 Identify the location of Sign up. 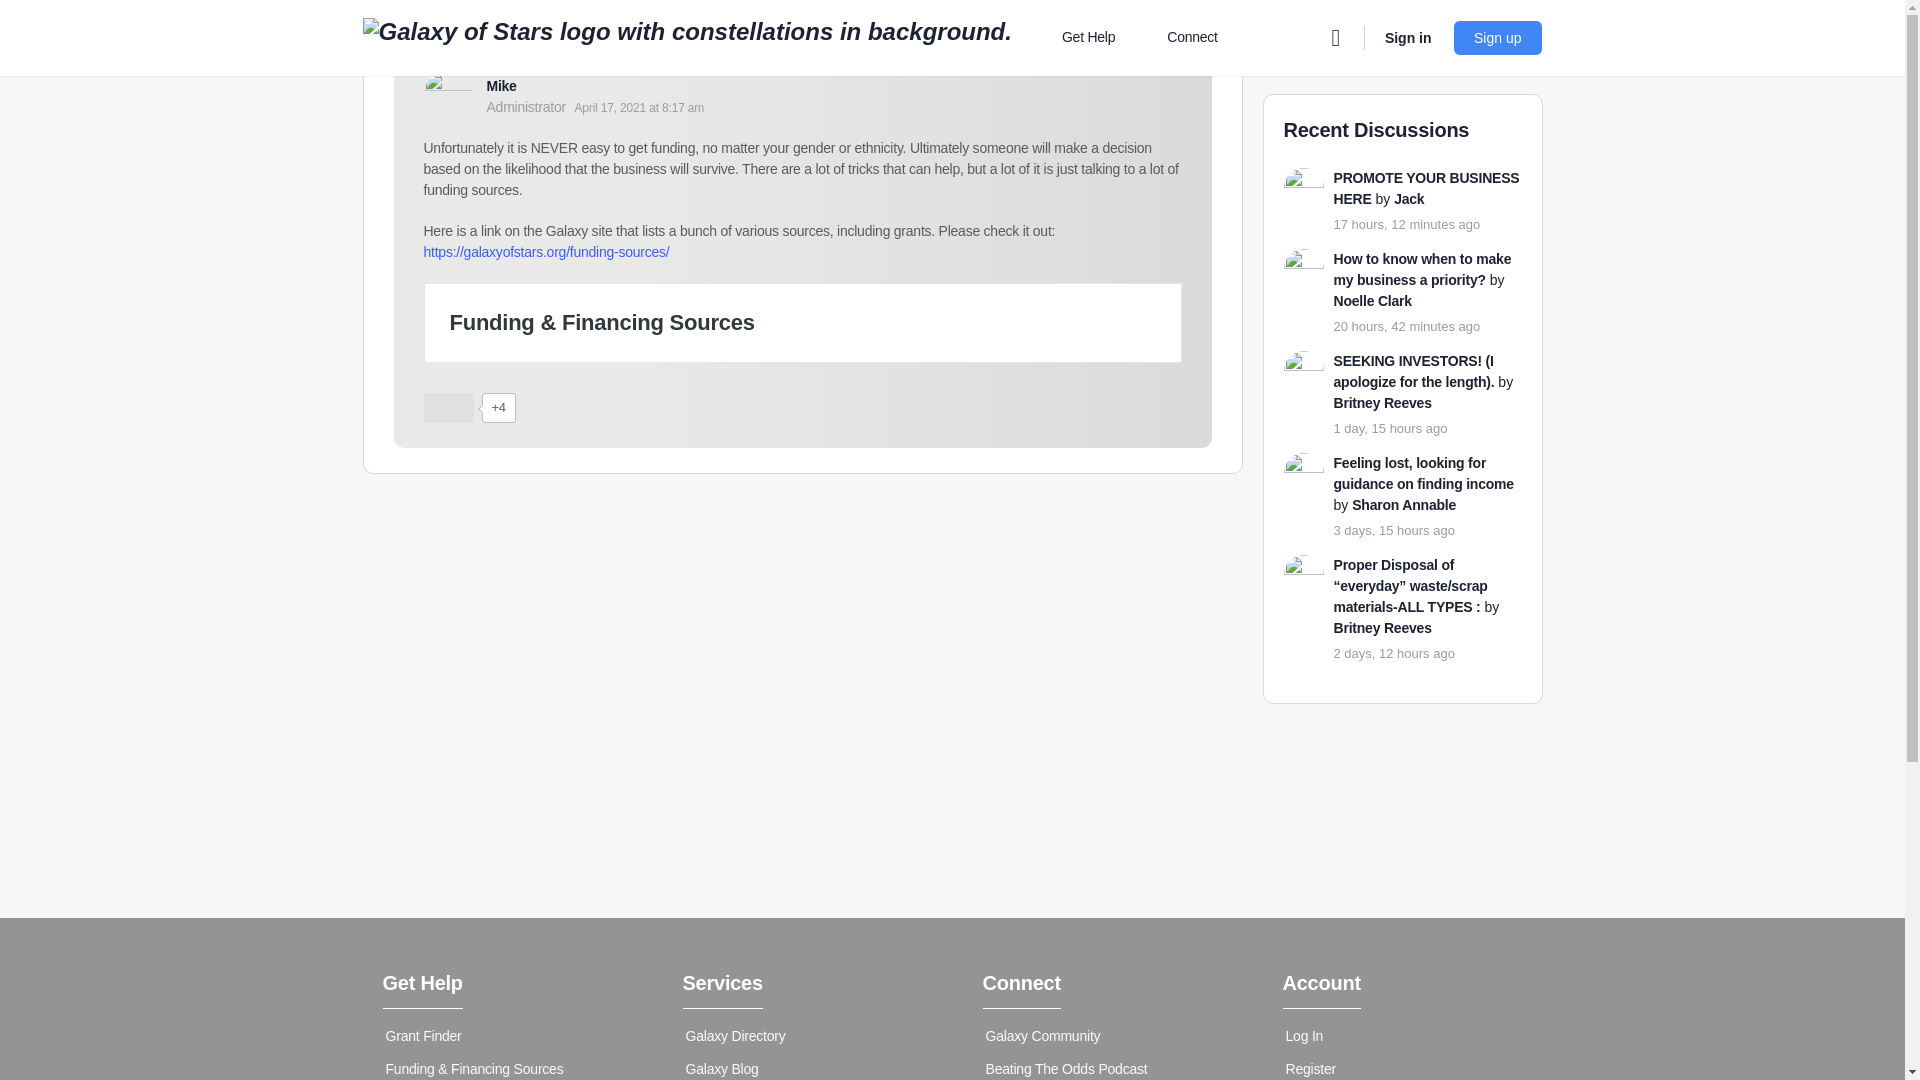
(1497, 38).